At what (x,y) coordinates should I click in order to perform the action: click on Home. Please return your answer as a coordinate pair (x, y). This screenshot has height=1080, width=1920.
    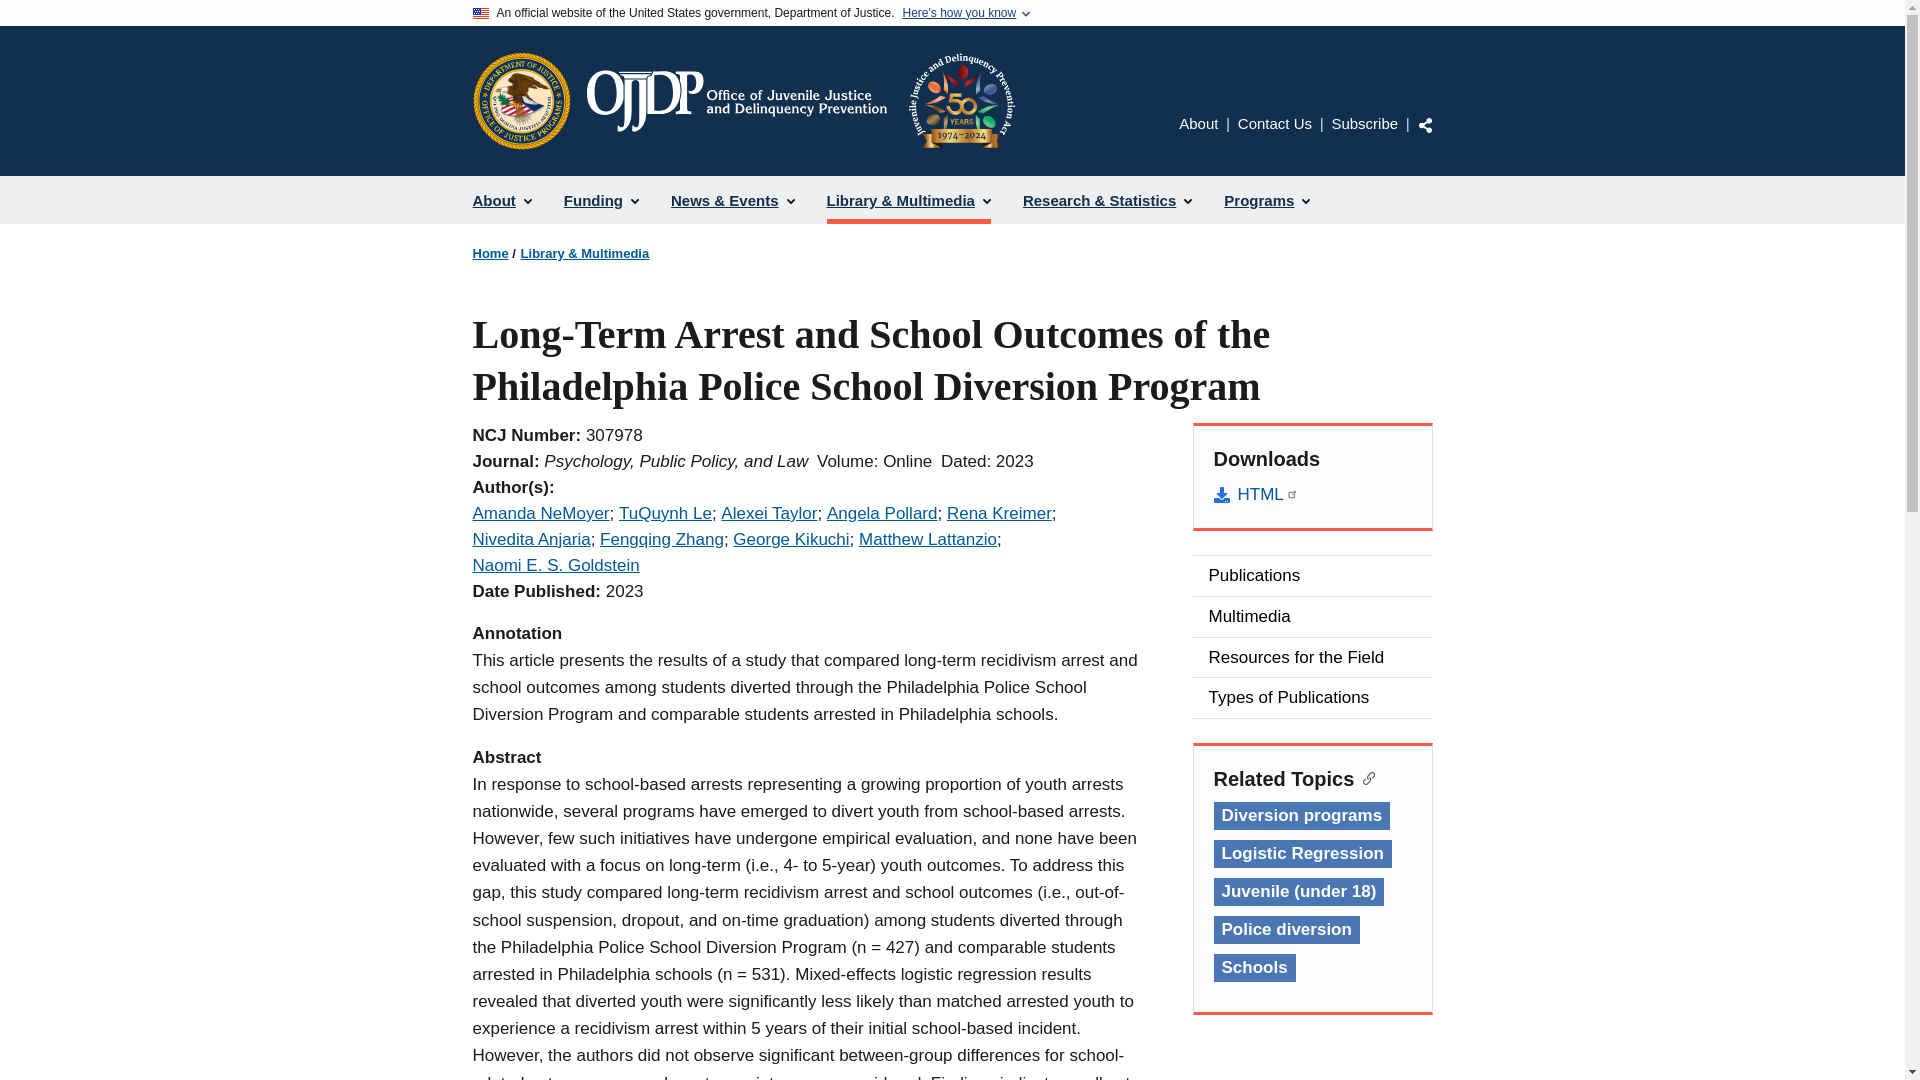
    Looking at the image, I should click on (490, 254).